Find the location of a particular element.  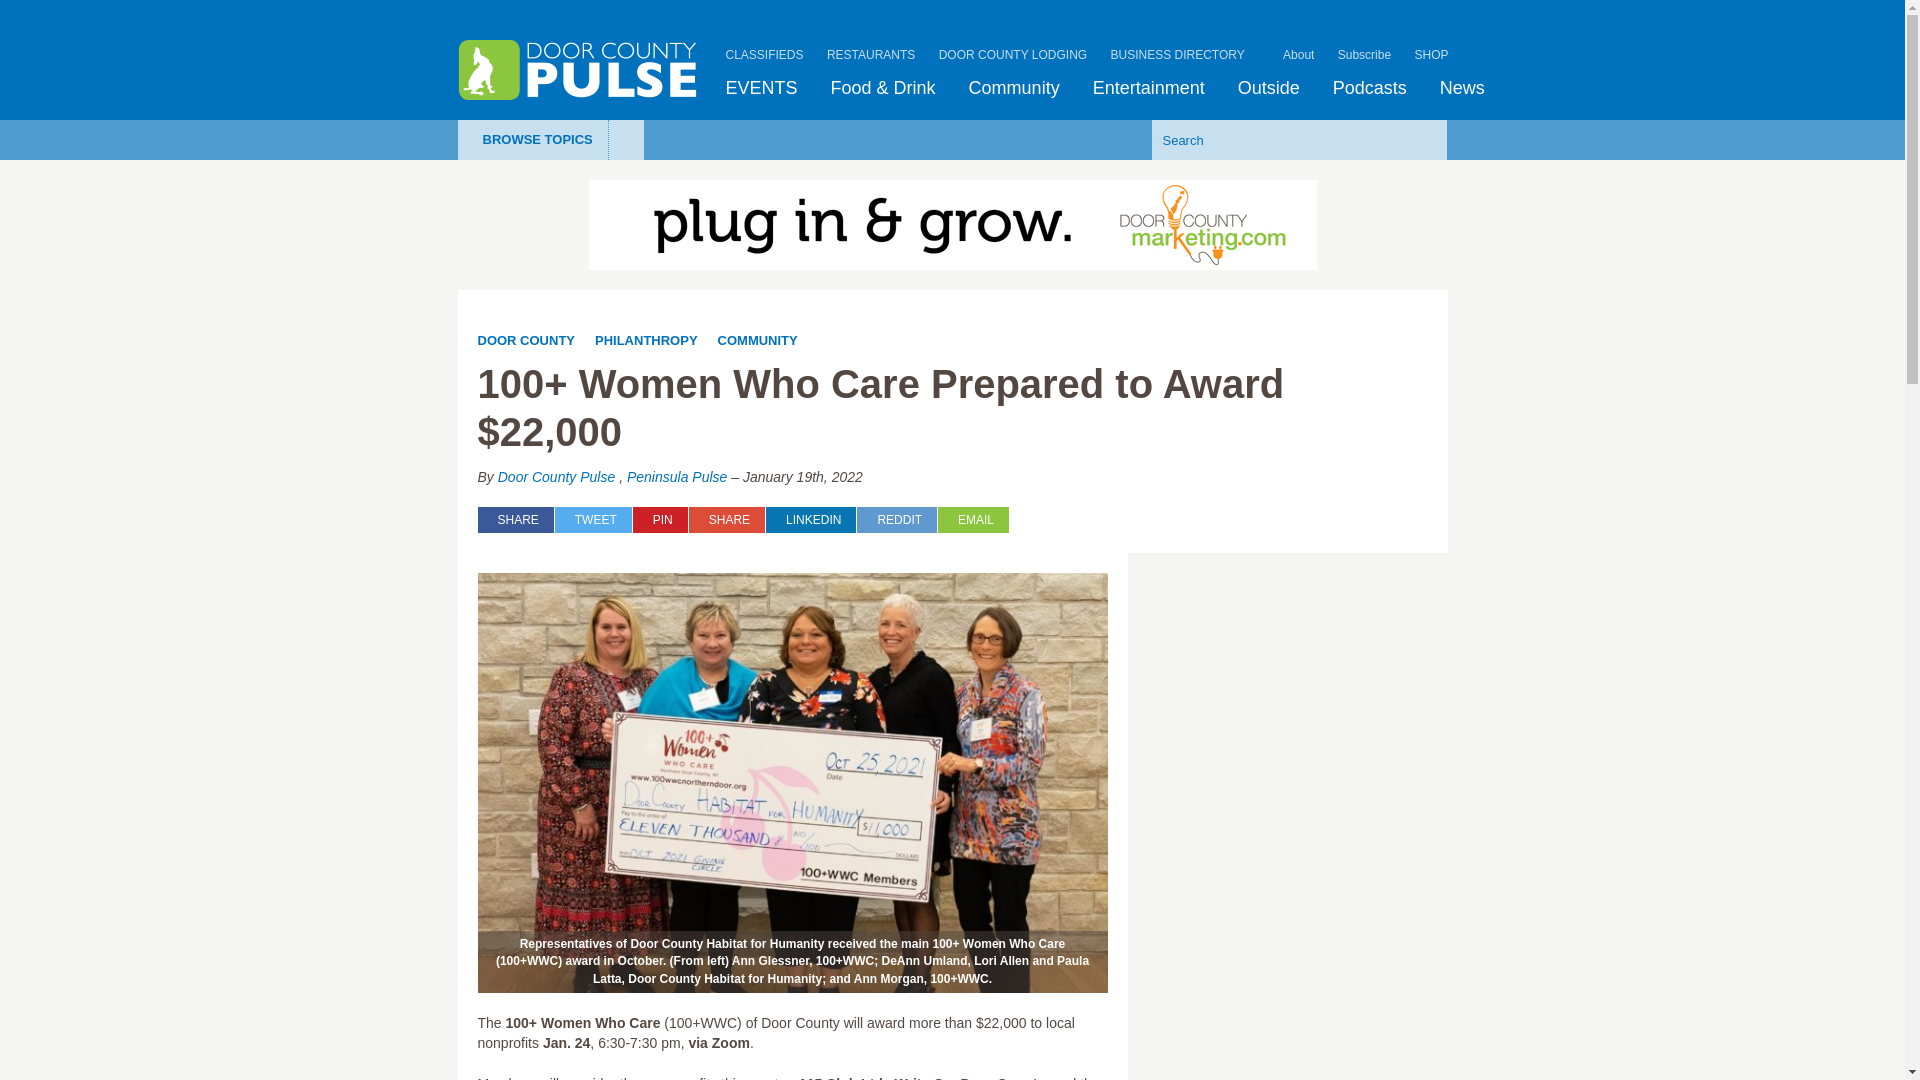

Entertainment is located at coordinates (1149, 88).